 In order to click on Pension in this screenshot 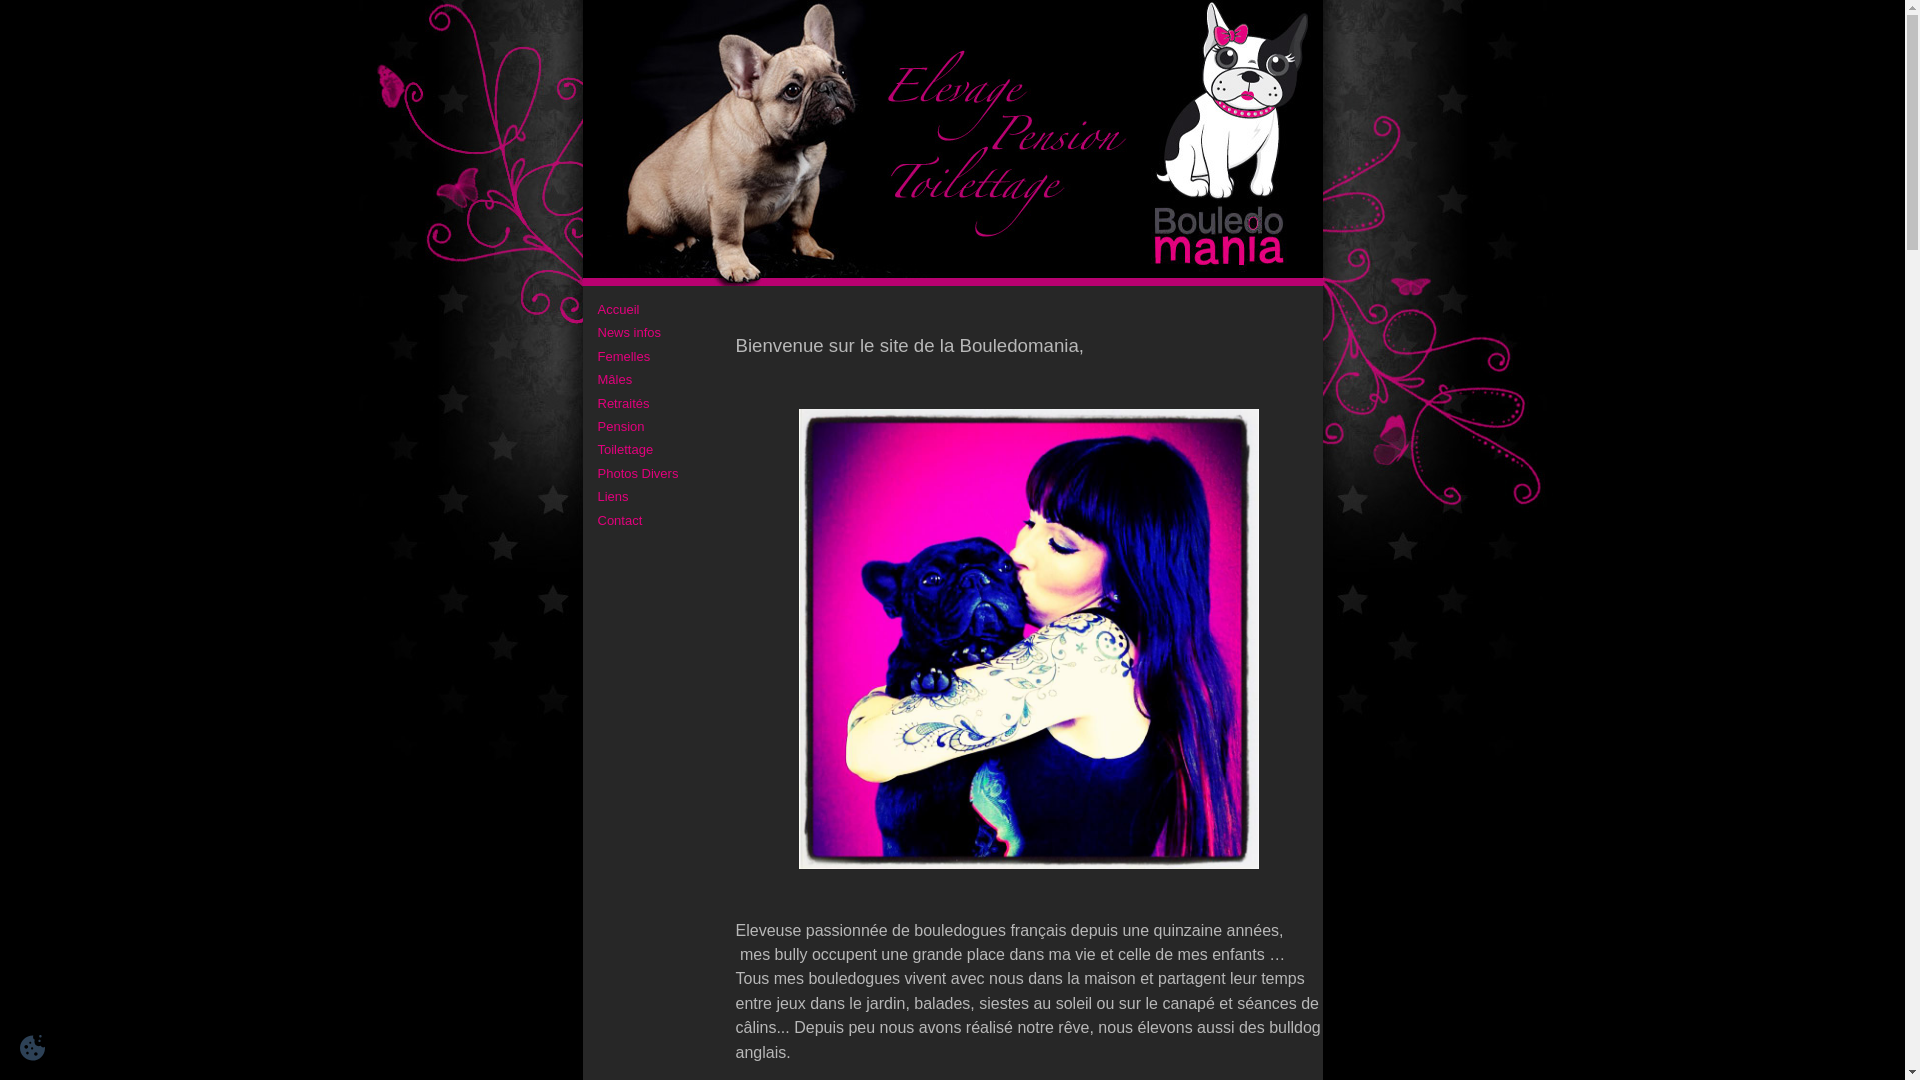, I will do `click(622, 426)`.